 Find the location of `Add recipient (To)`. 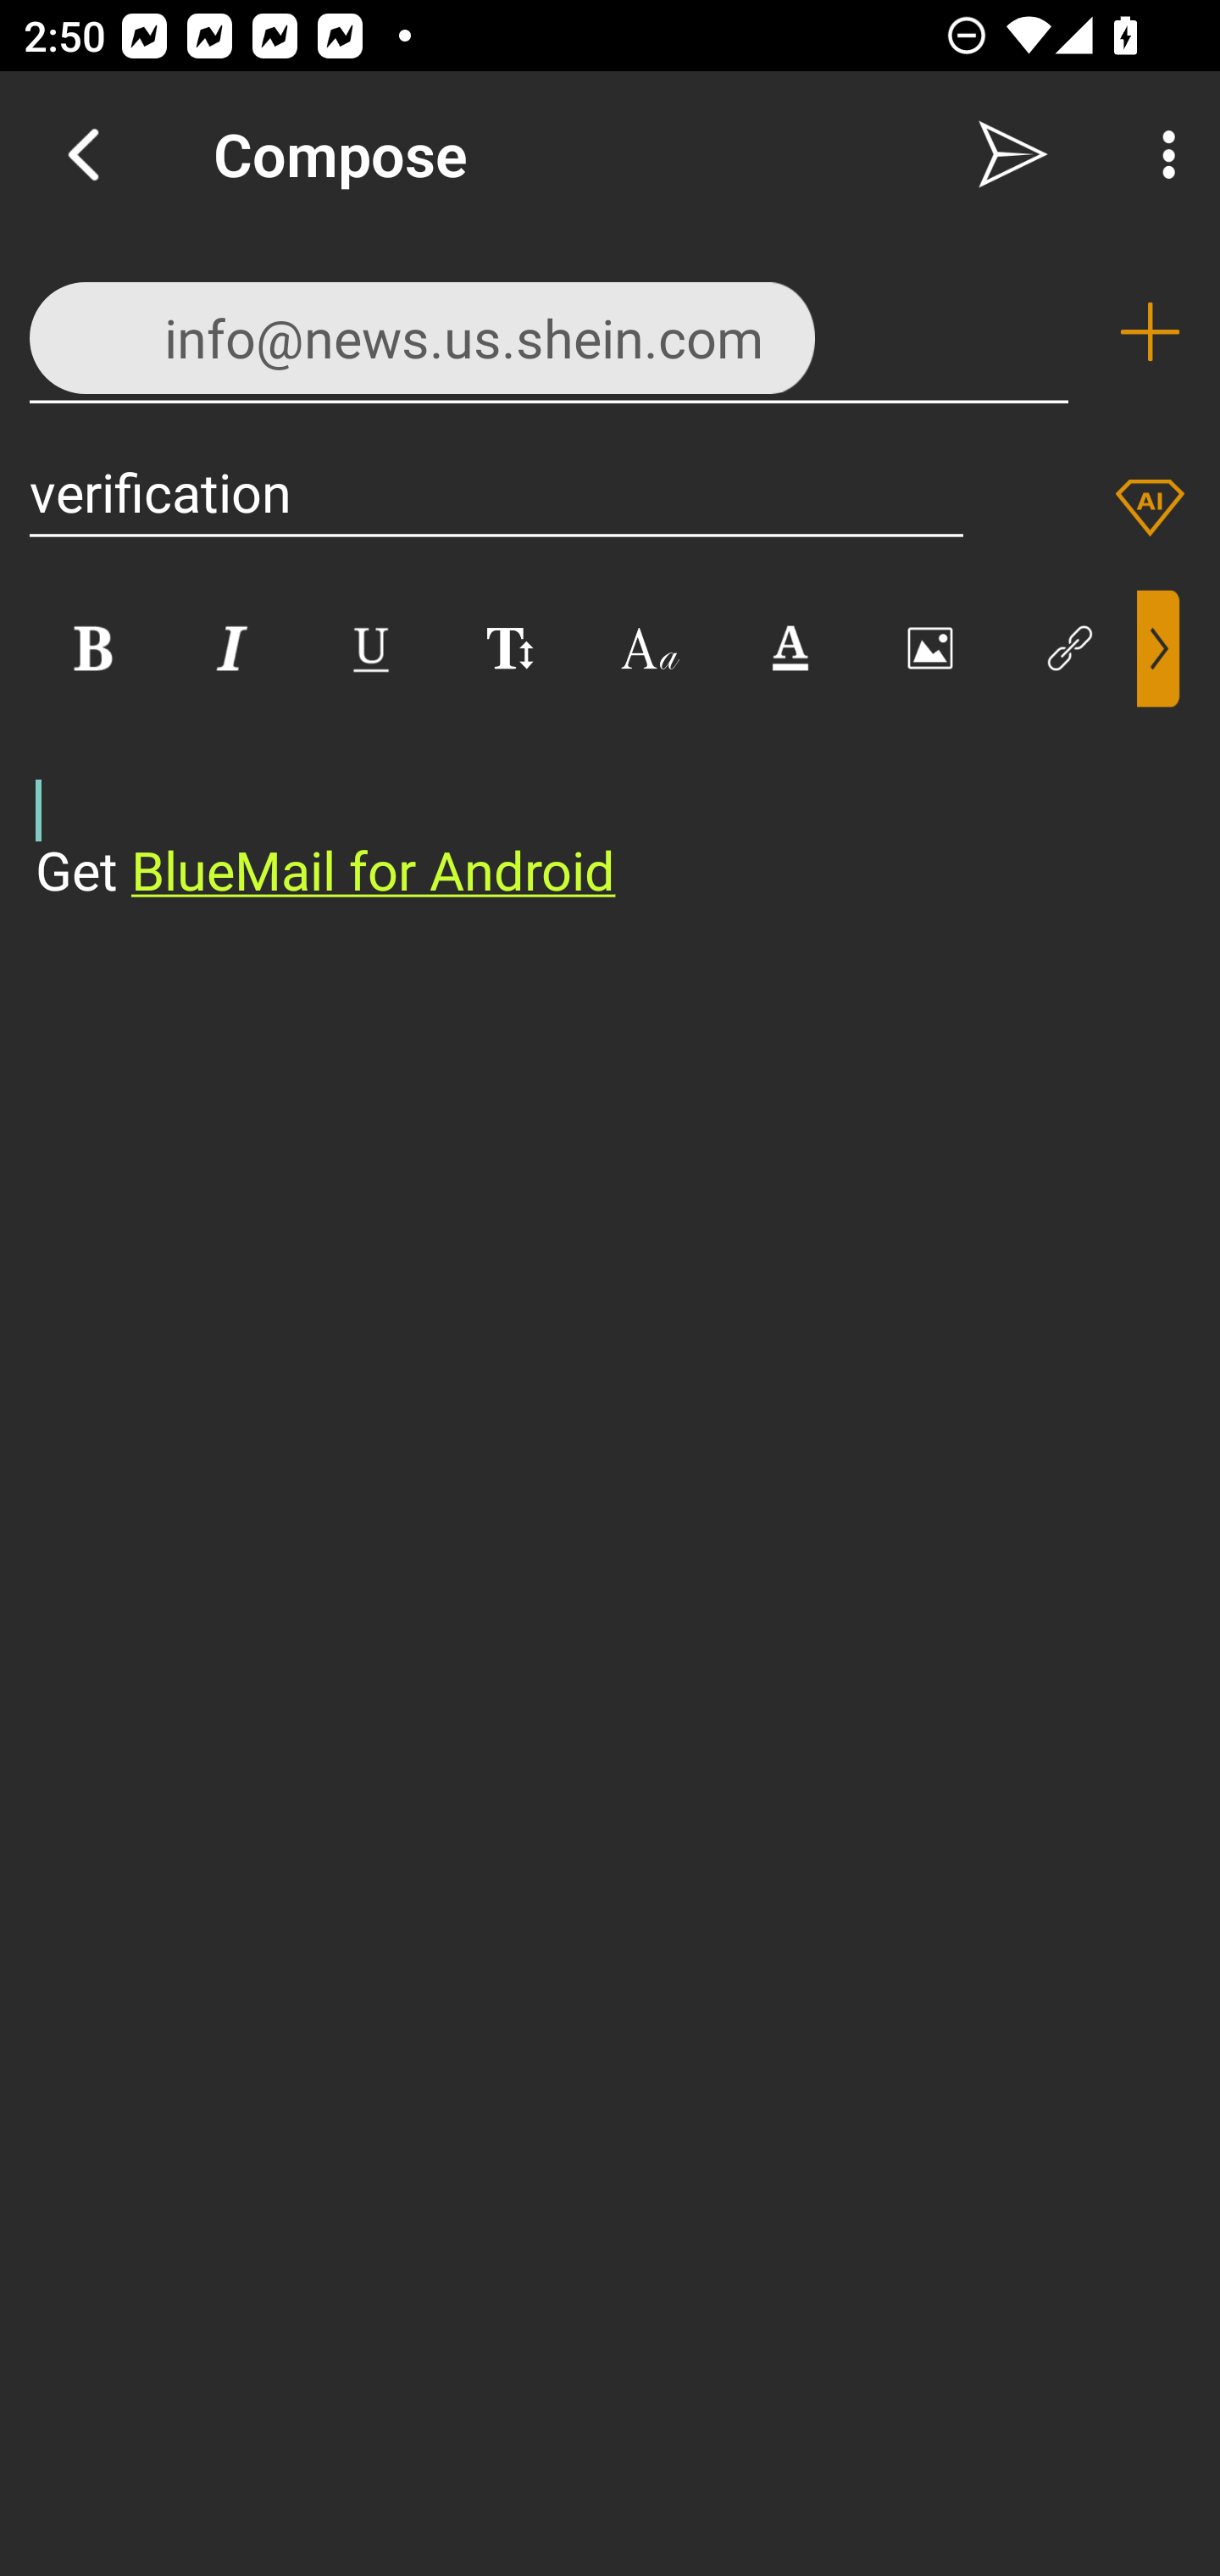

Add recipient (To) is located at coordinates (1150, 332).